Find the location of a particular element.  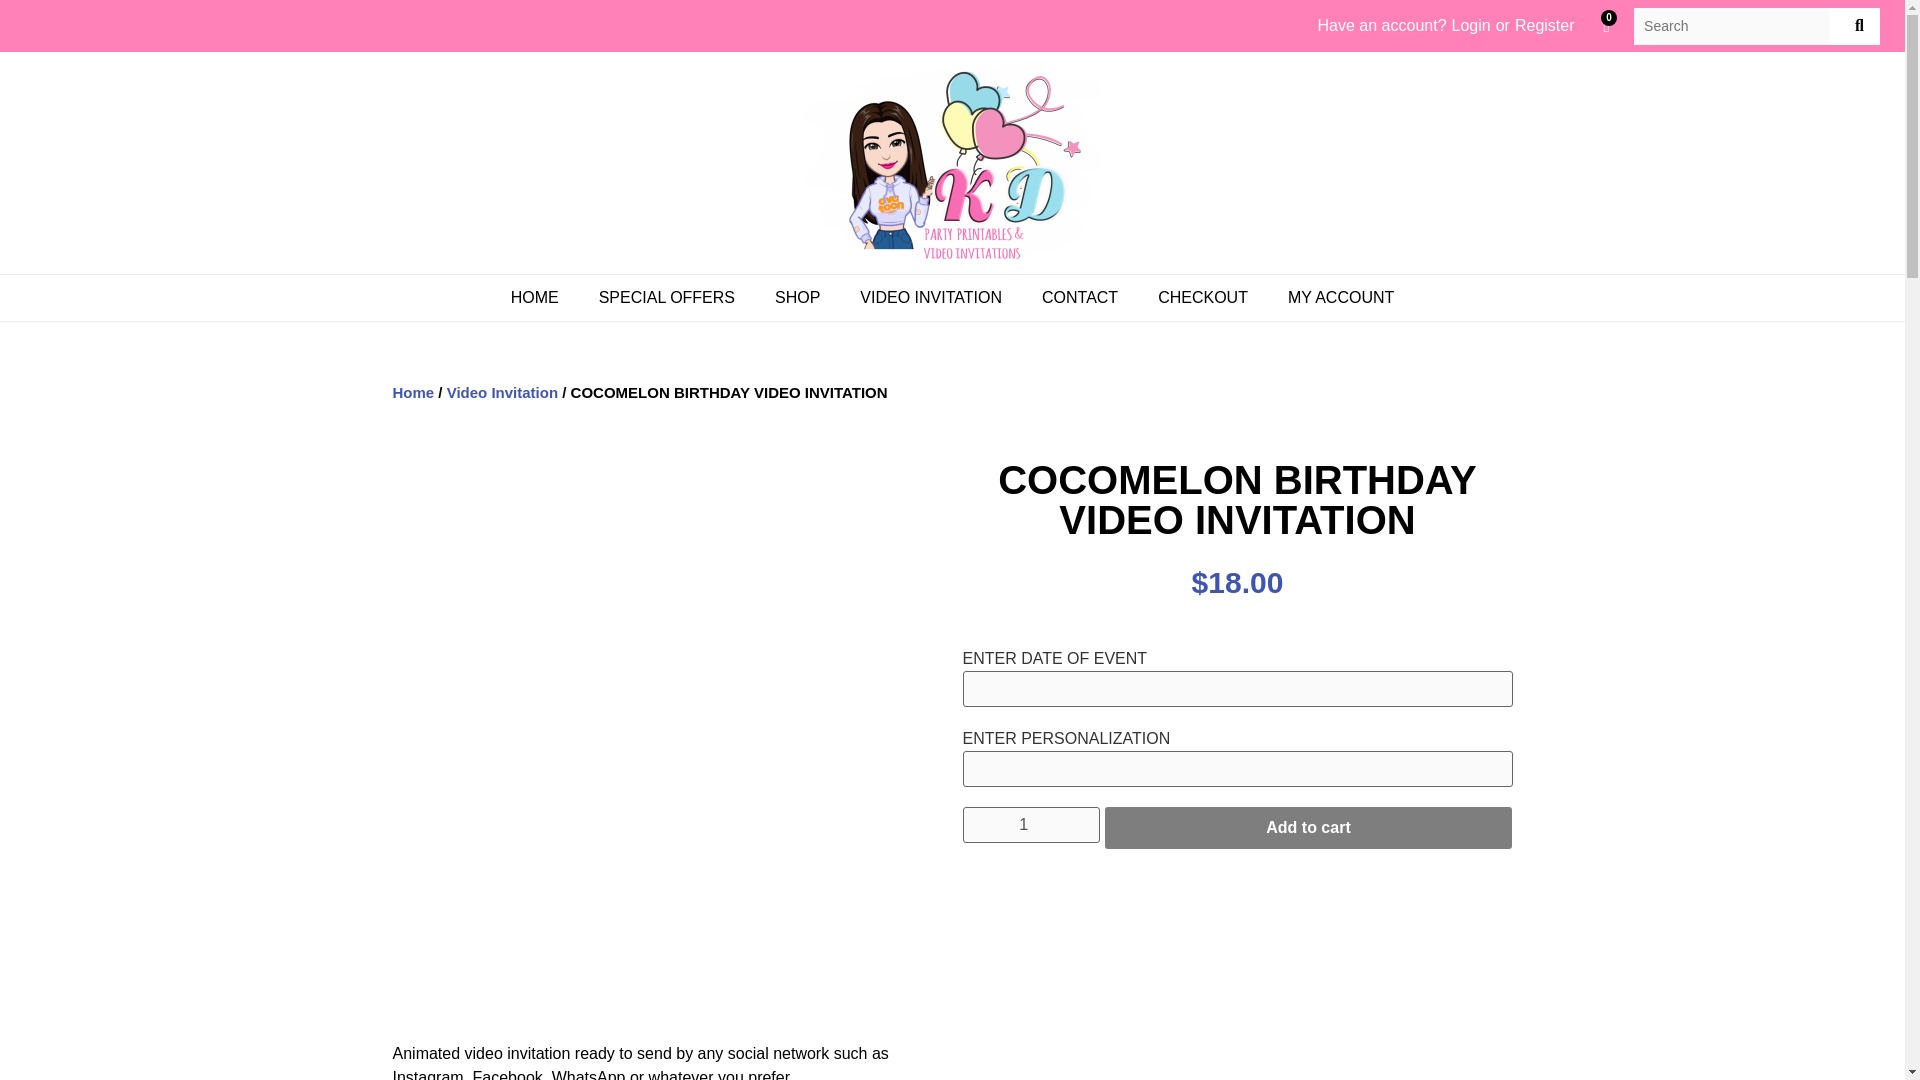

Home is located at coordinates (412, 392).